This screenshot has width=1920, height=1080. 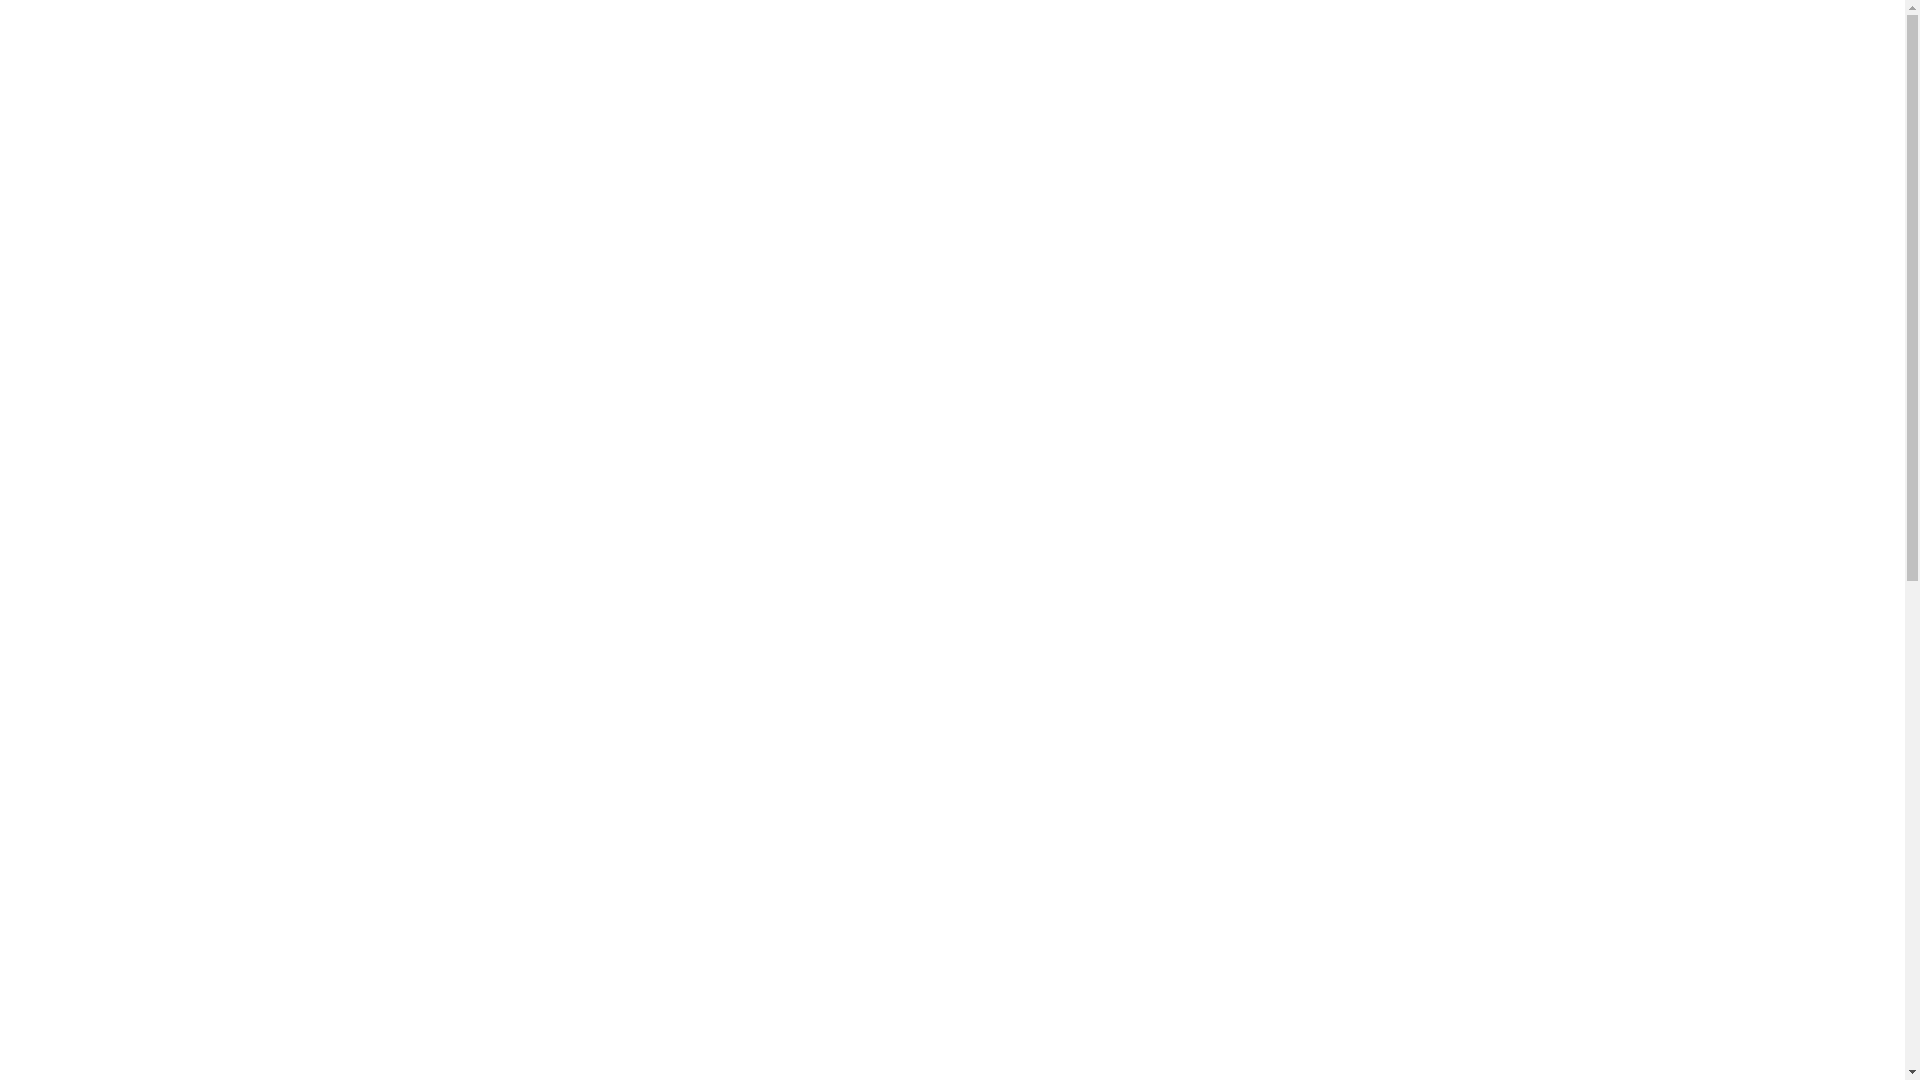 What do you see at coordinates (1220, 973) in the screenshot?
I see `Log in` at bounding box center [1220, 973].